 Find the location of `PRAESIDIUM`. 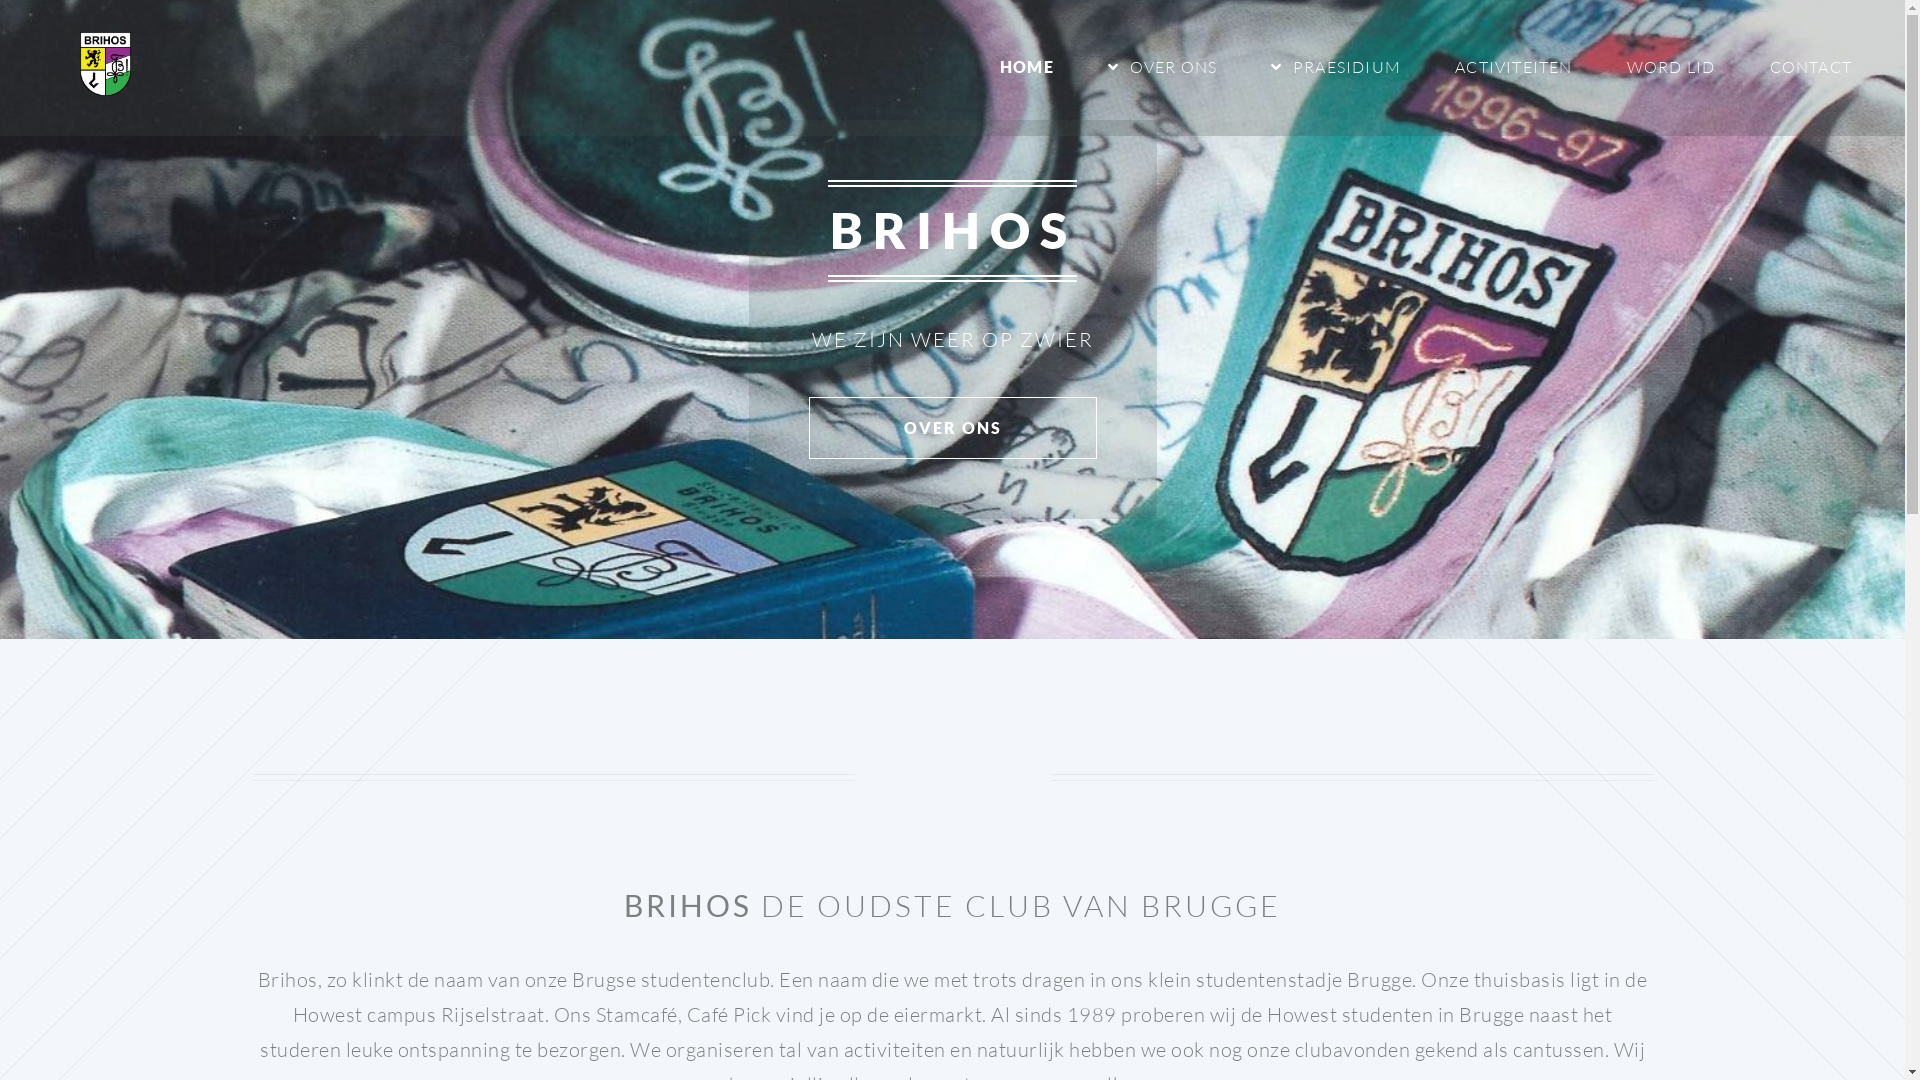

PRAESIDIUM is located at coordinates (1336, 68).